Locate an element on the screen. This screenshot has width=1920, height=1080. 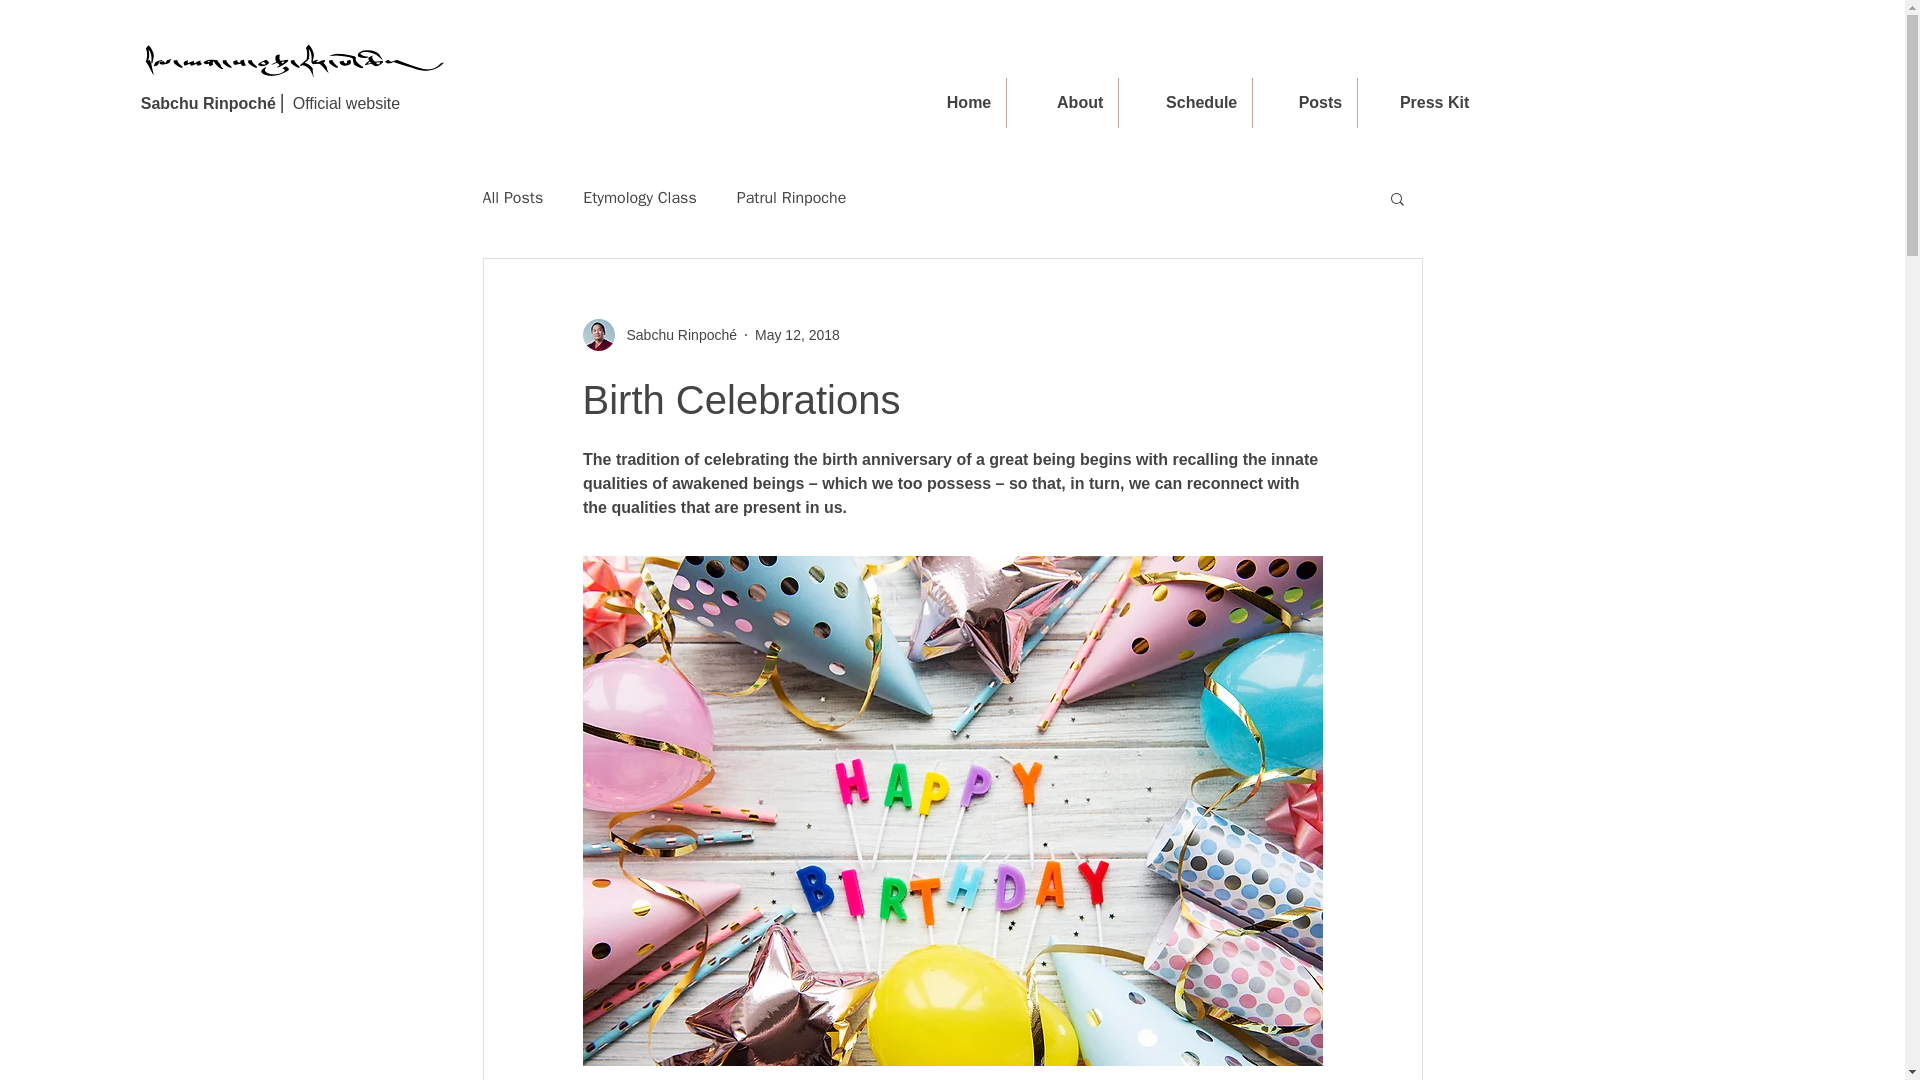
All Posts is located at coordinates (512, 198).